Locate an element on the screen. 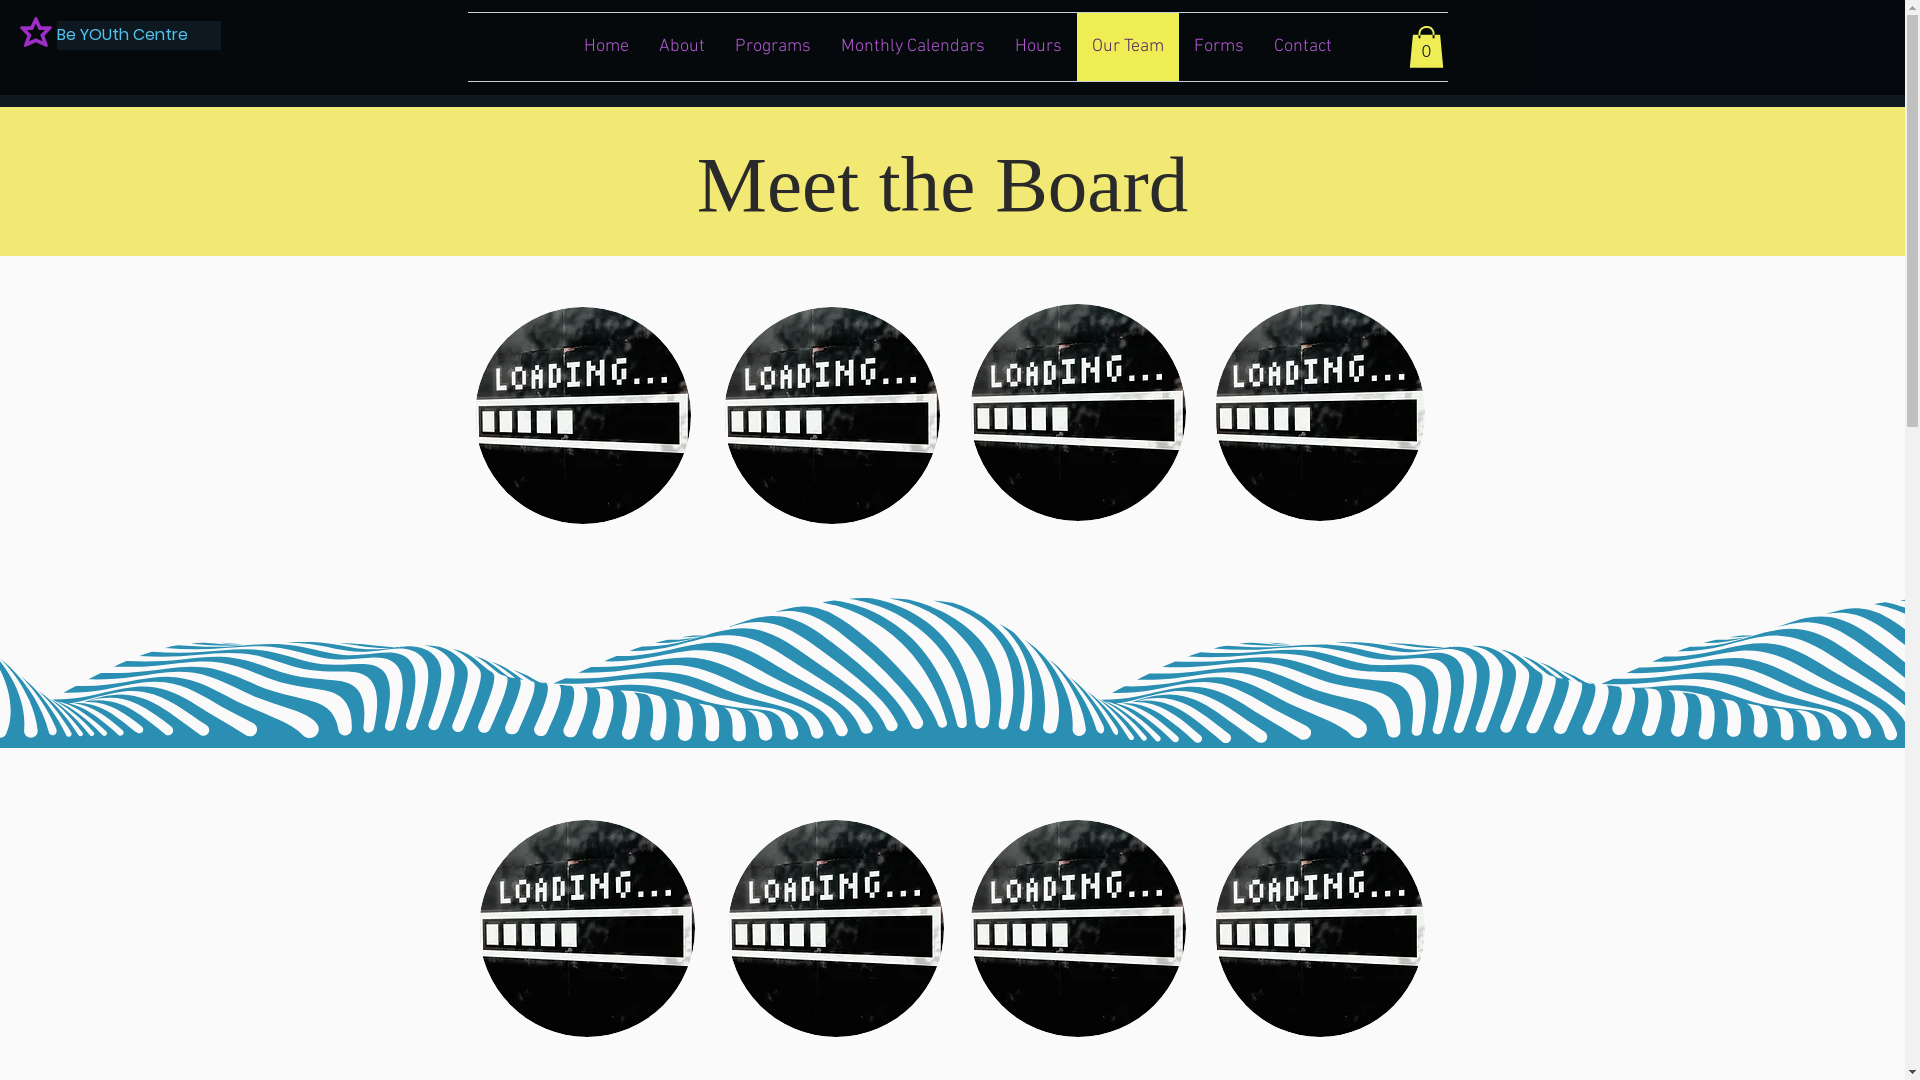 The height and width of the screenshot is (1080, 1920). guy4.jpg is located at coordinates (1078, 412).